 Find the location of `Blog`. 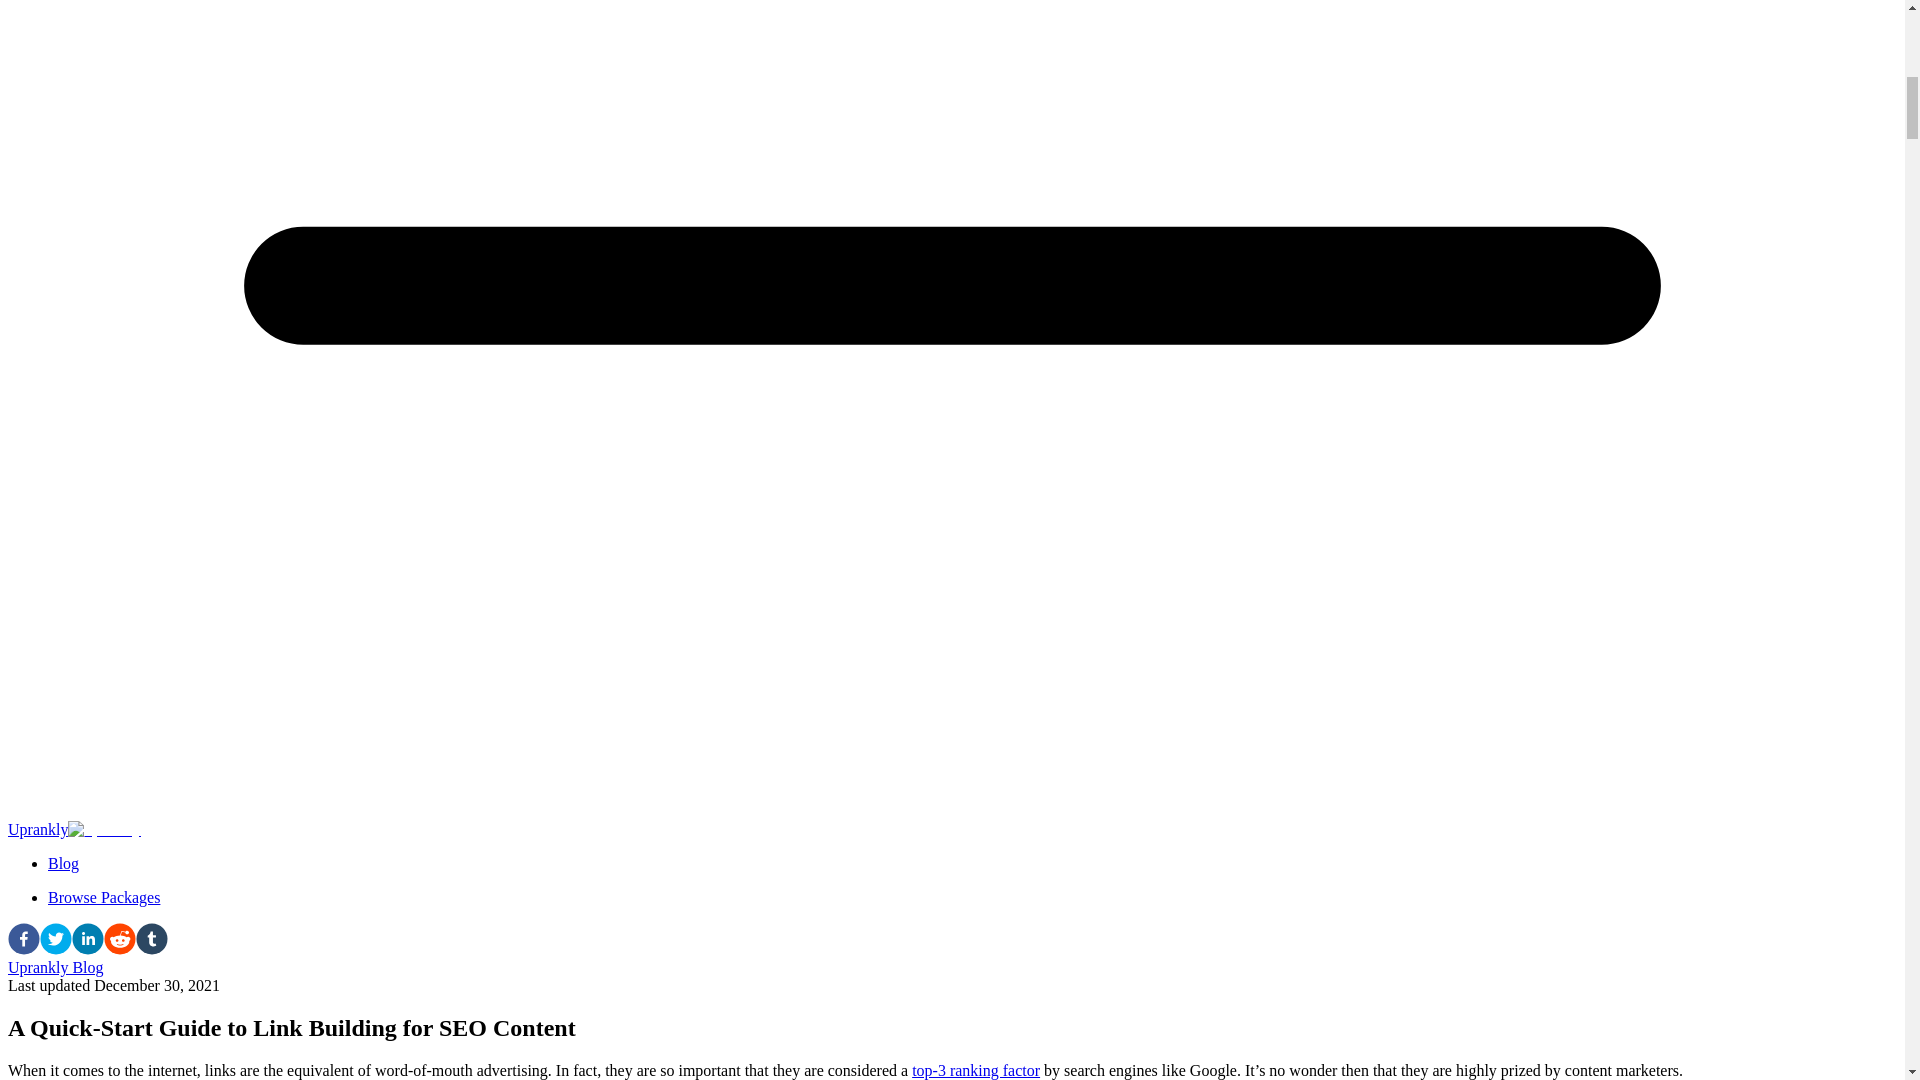

Blog is located at coordinates (63, 863).